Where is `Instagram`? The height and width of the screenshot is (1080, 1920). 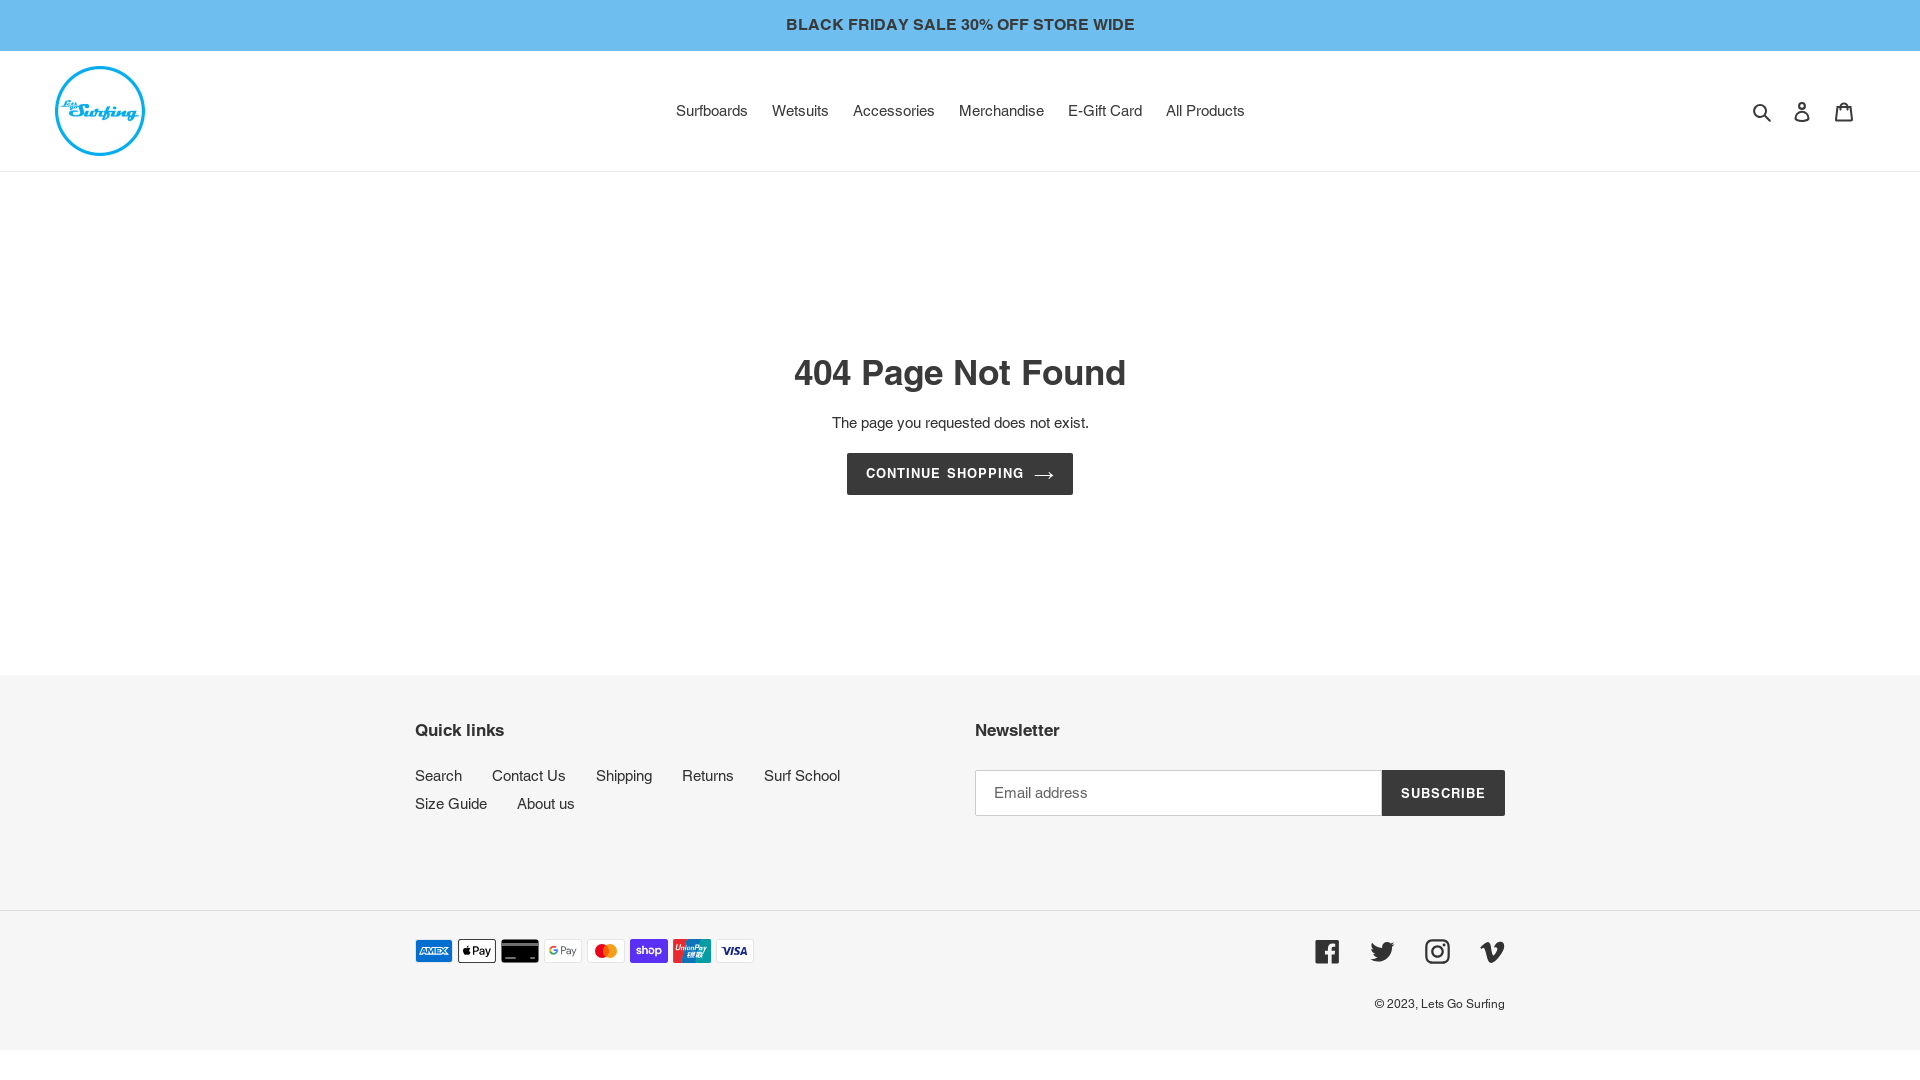
Instagram is located at coordinates (1438, 952).